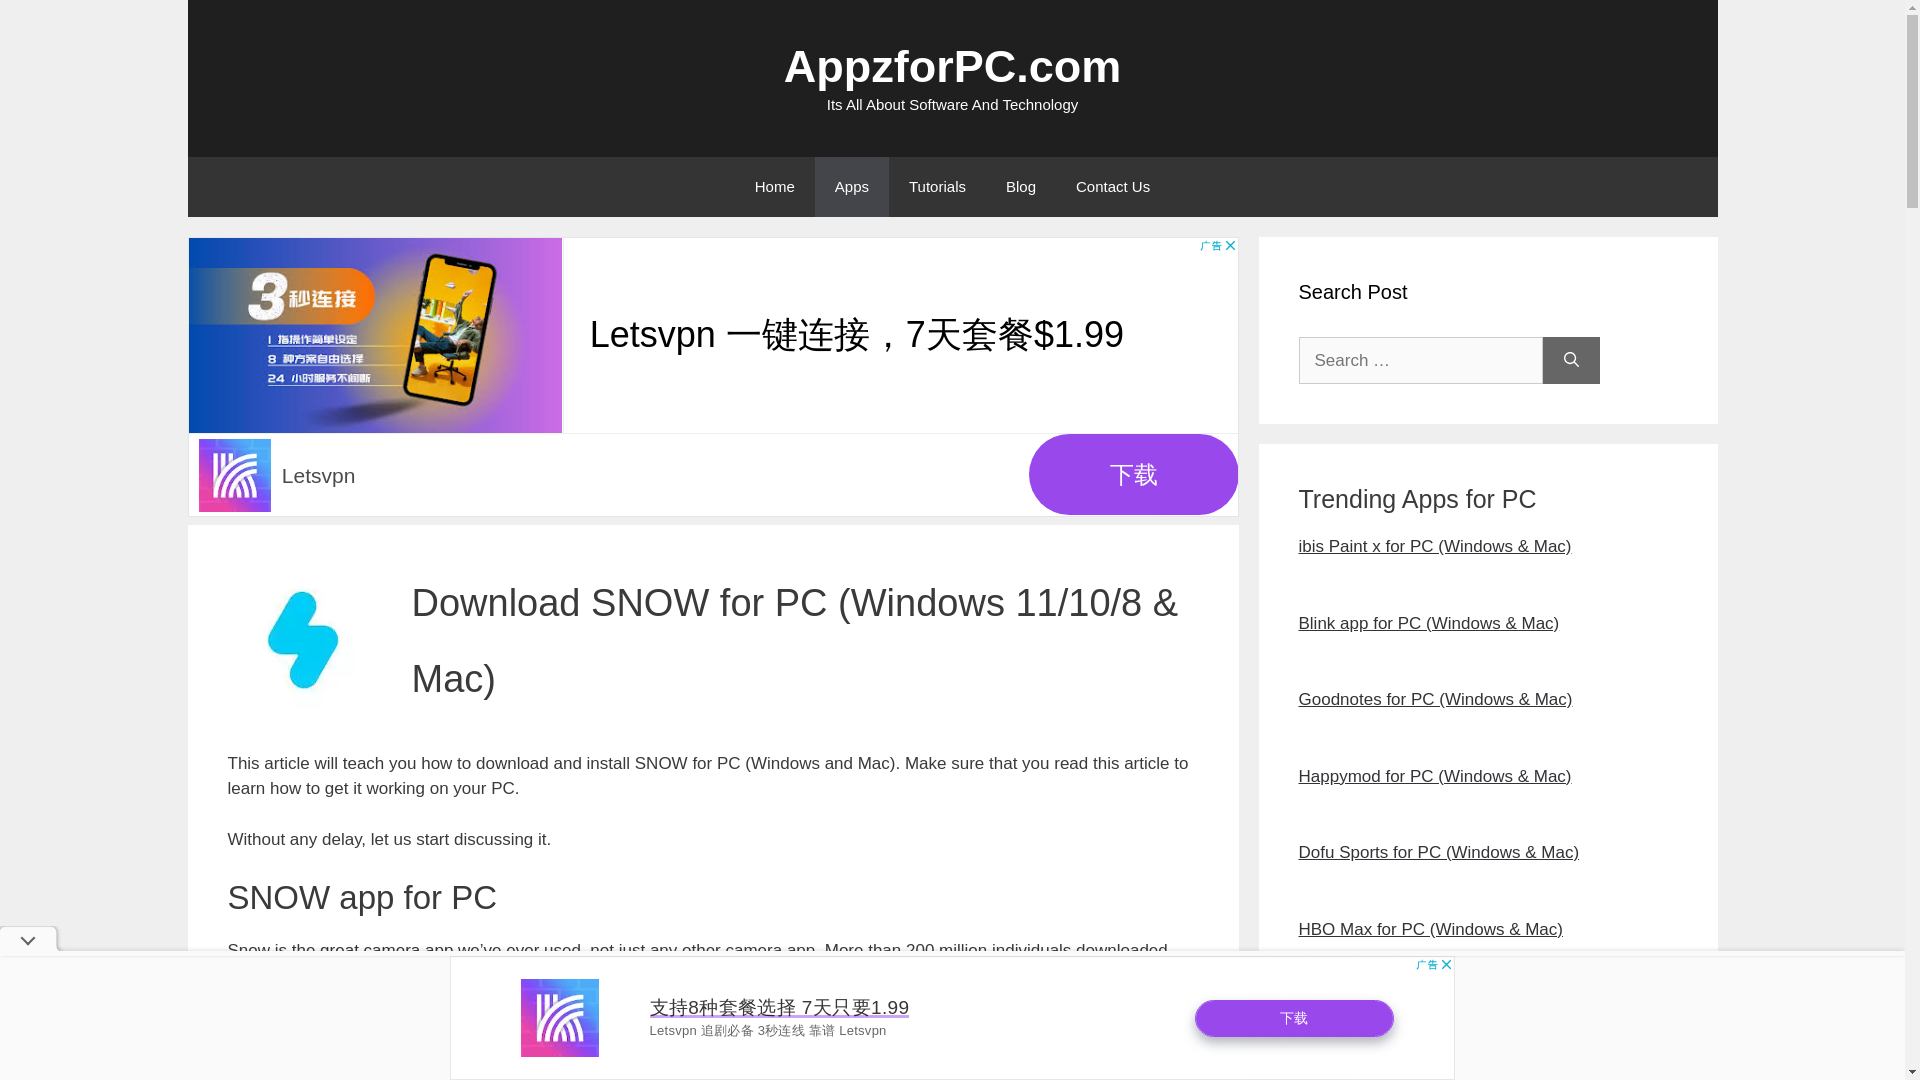  I want to click on AppzforPC.com, so click(952, 66).